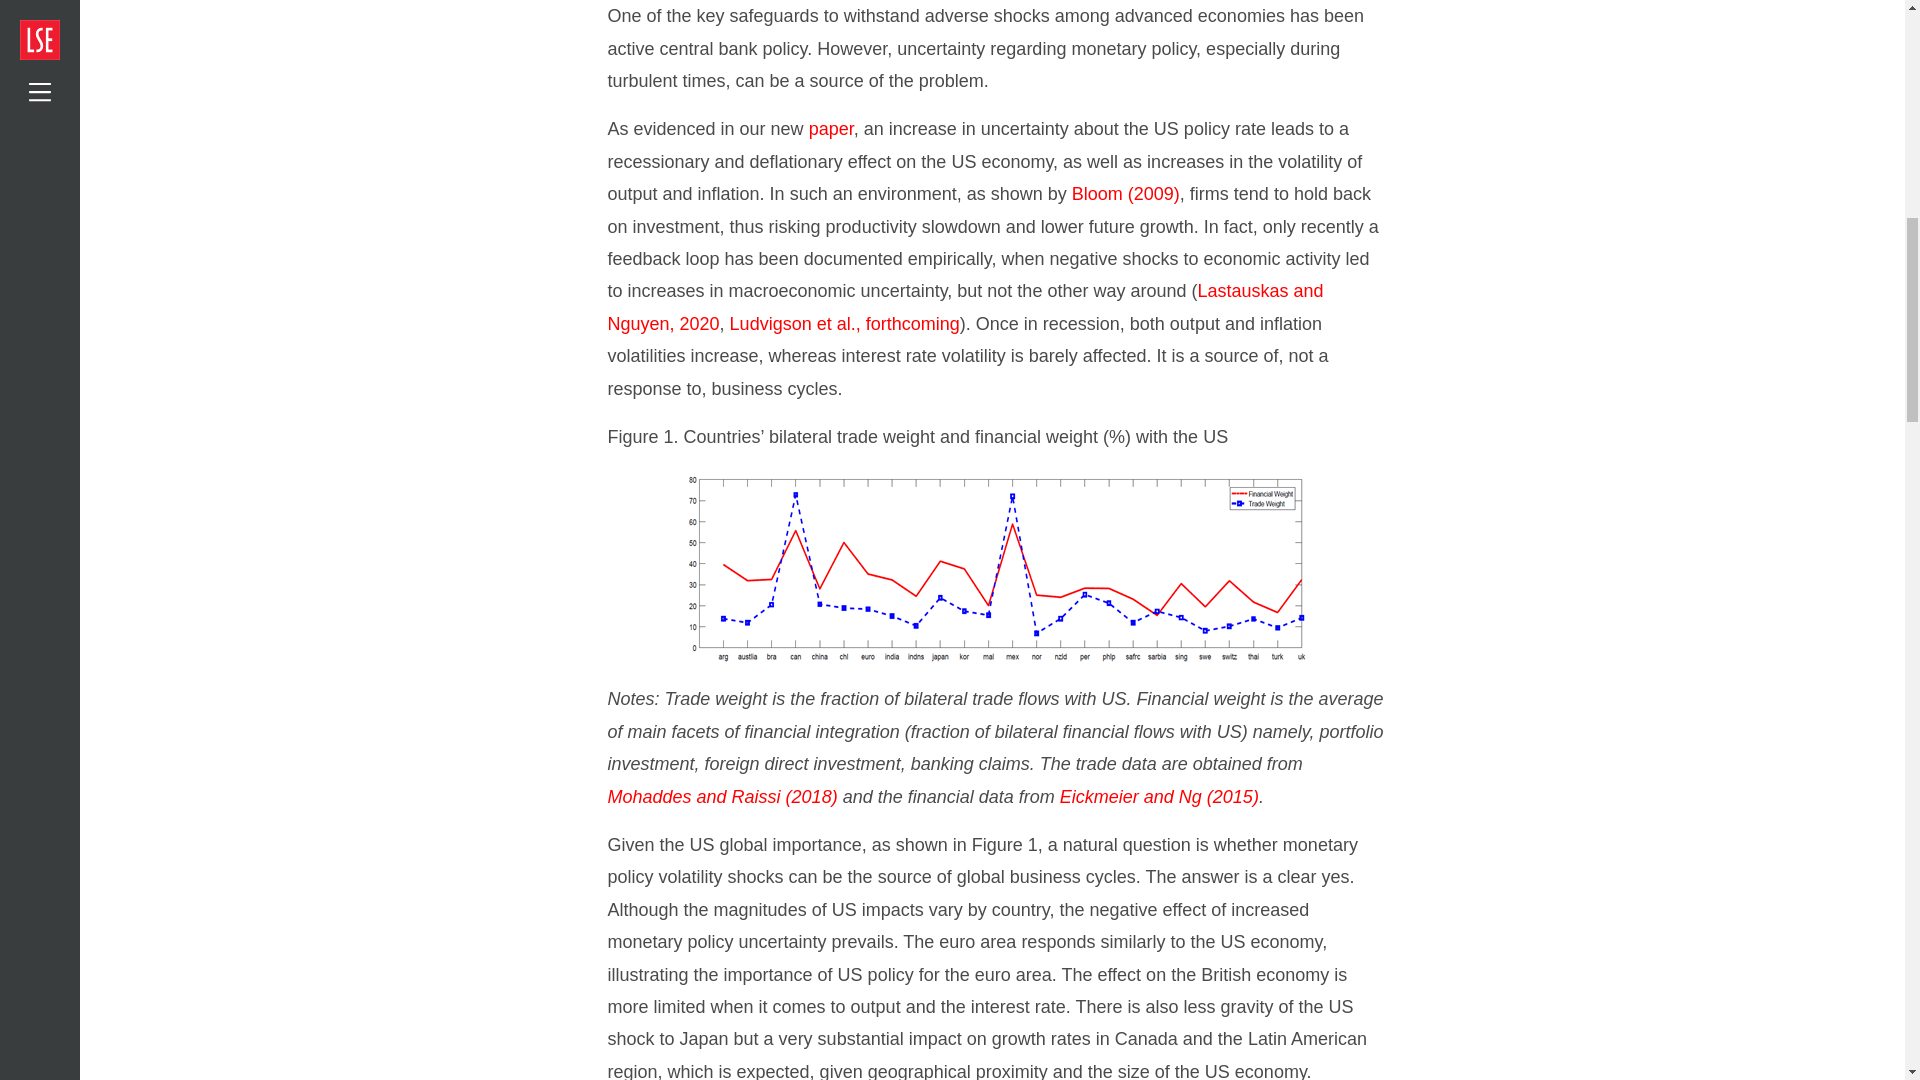  What do you see at coordinates (966, 306) in the screenshot?
I see `Lastauskas and Nguyen, 2020` at bounding box center [966, 306].